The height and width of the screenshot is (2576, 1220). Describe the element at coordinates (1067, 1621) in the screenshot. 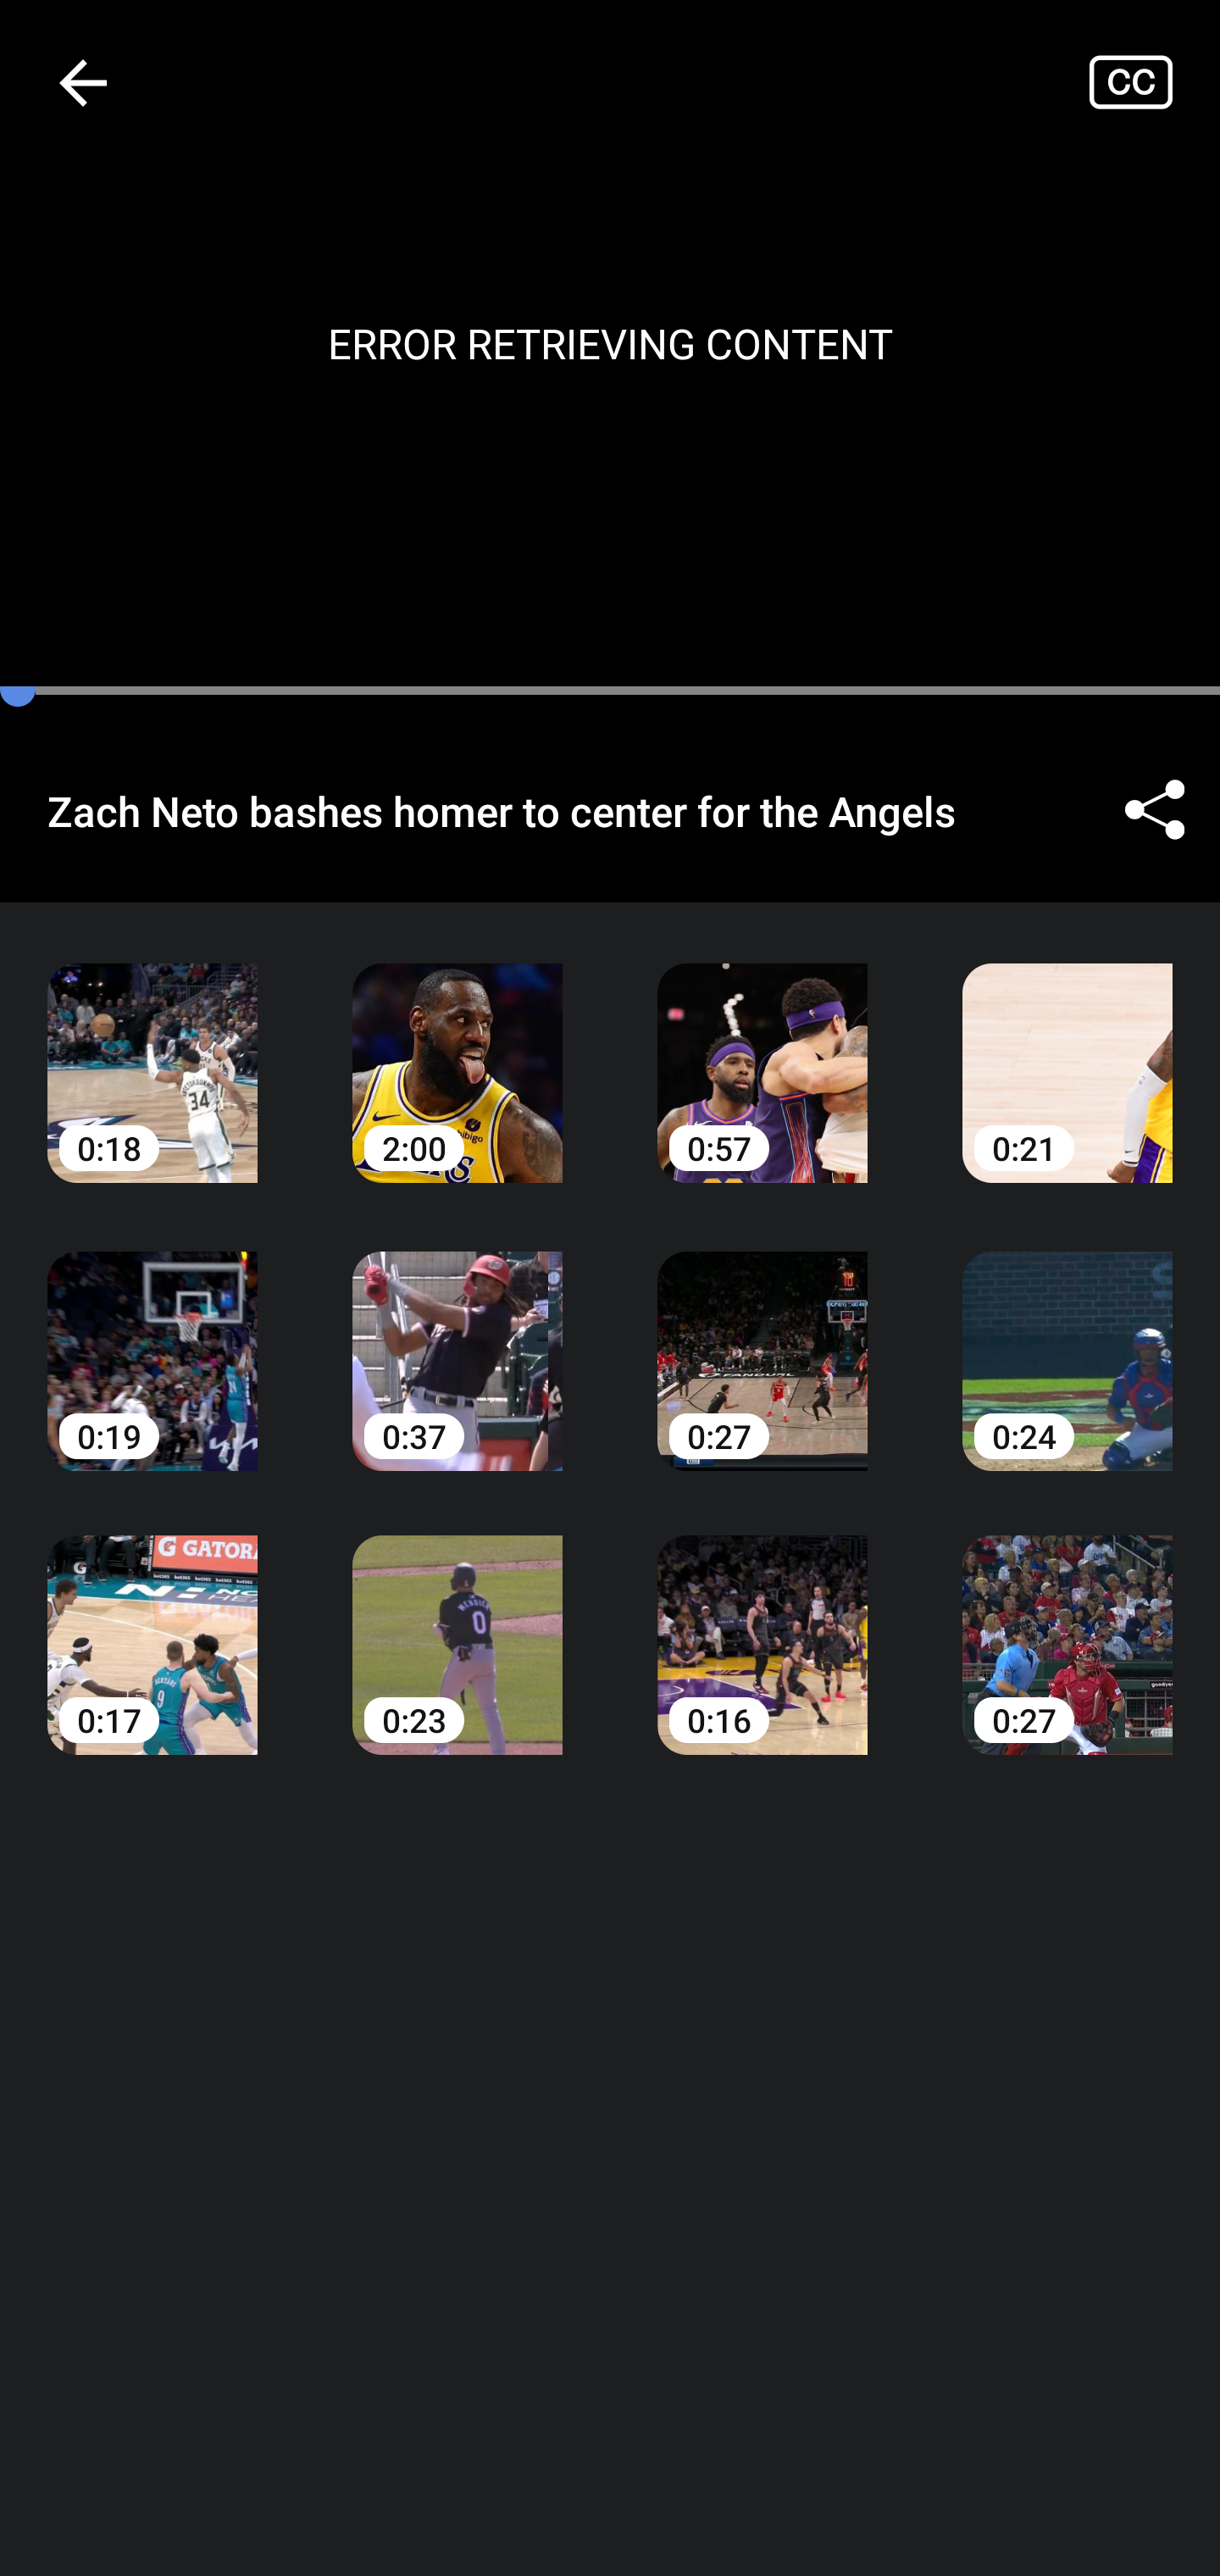

I see `0:27` at that location.